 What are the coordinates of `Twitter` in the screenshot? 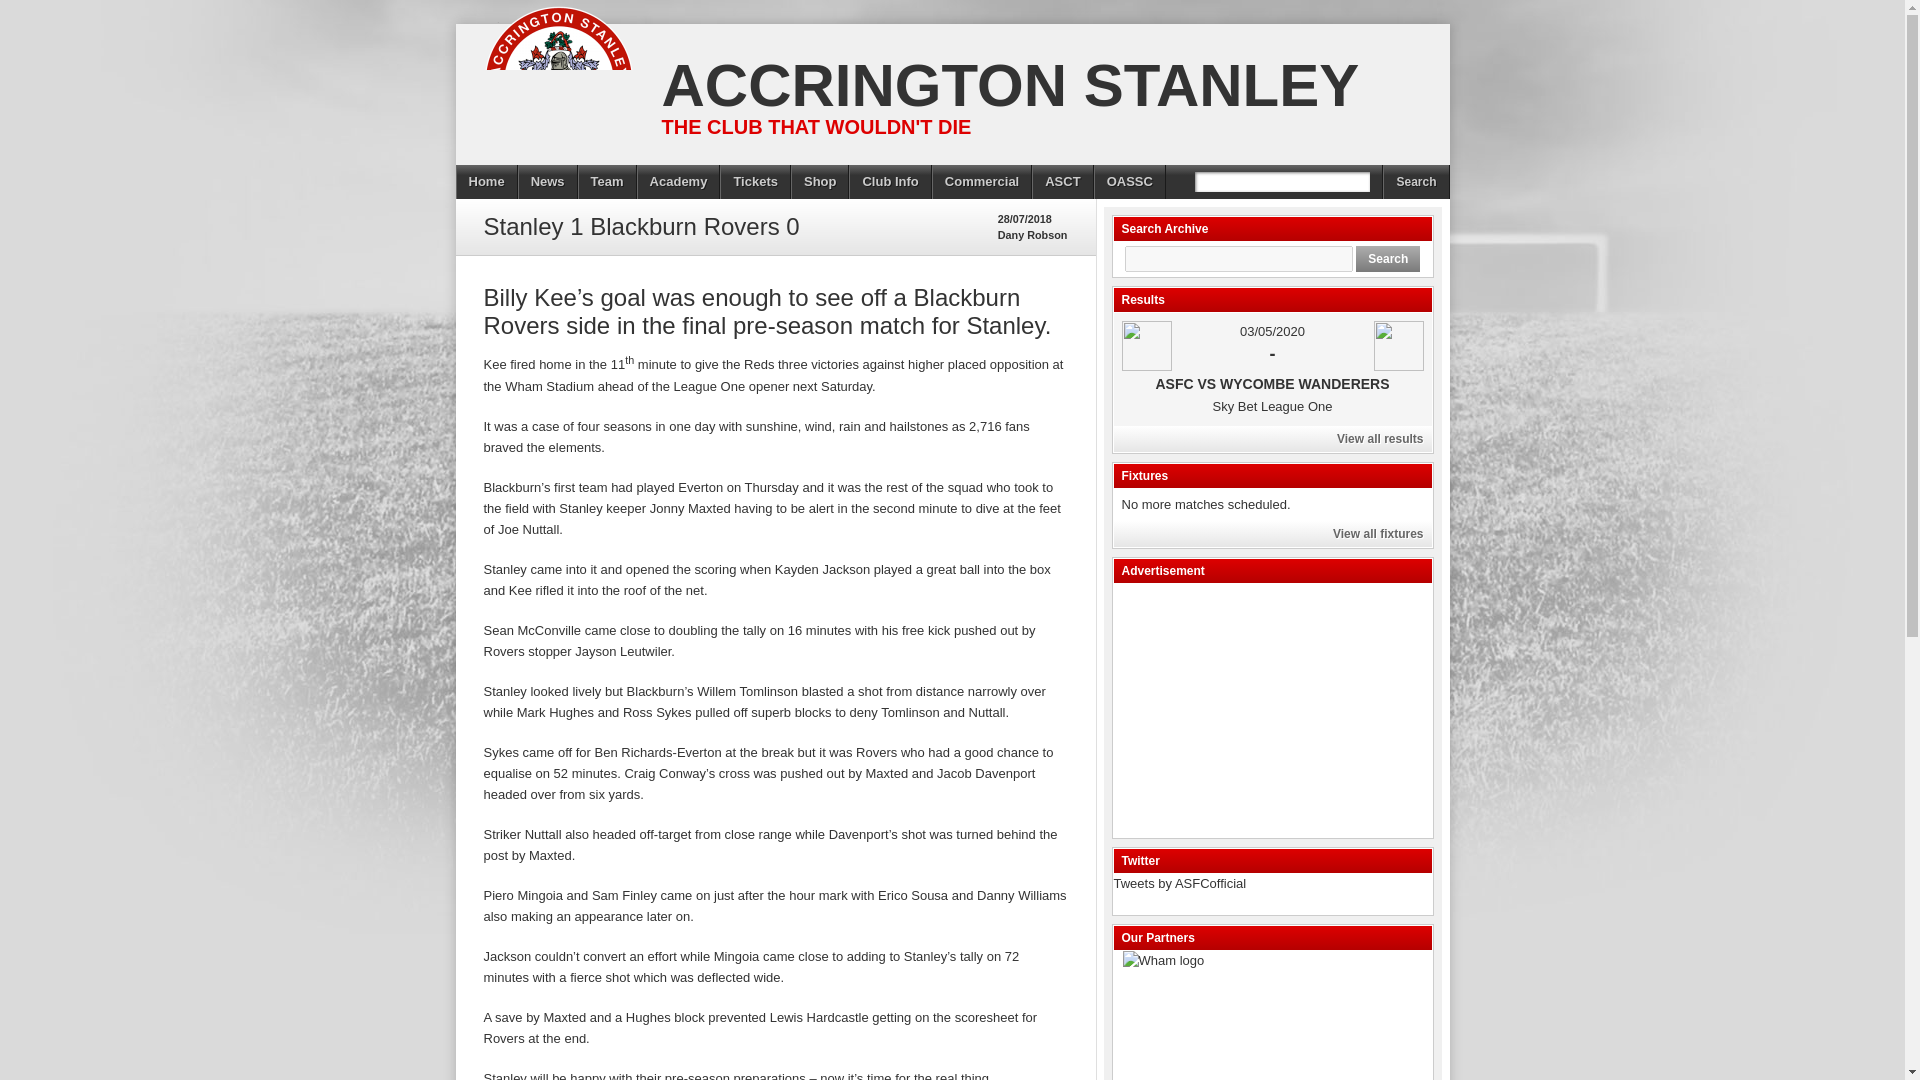 It's located at (471, 200).